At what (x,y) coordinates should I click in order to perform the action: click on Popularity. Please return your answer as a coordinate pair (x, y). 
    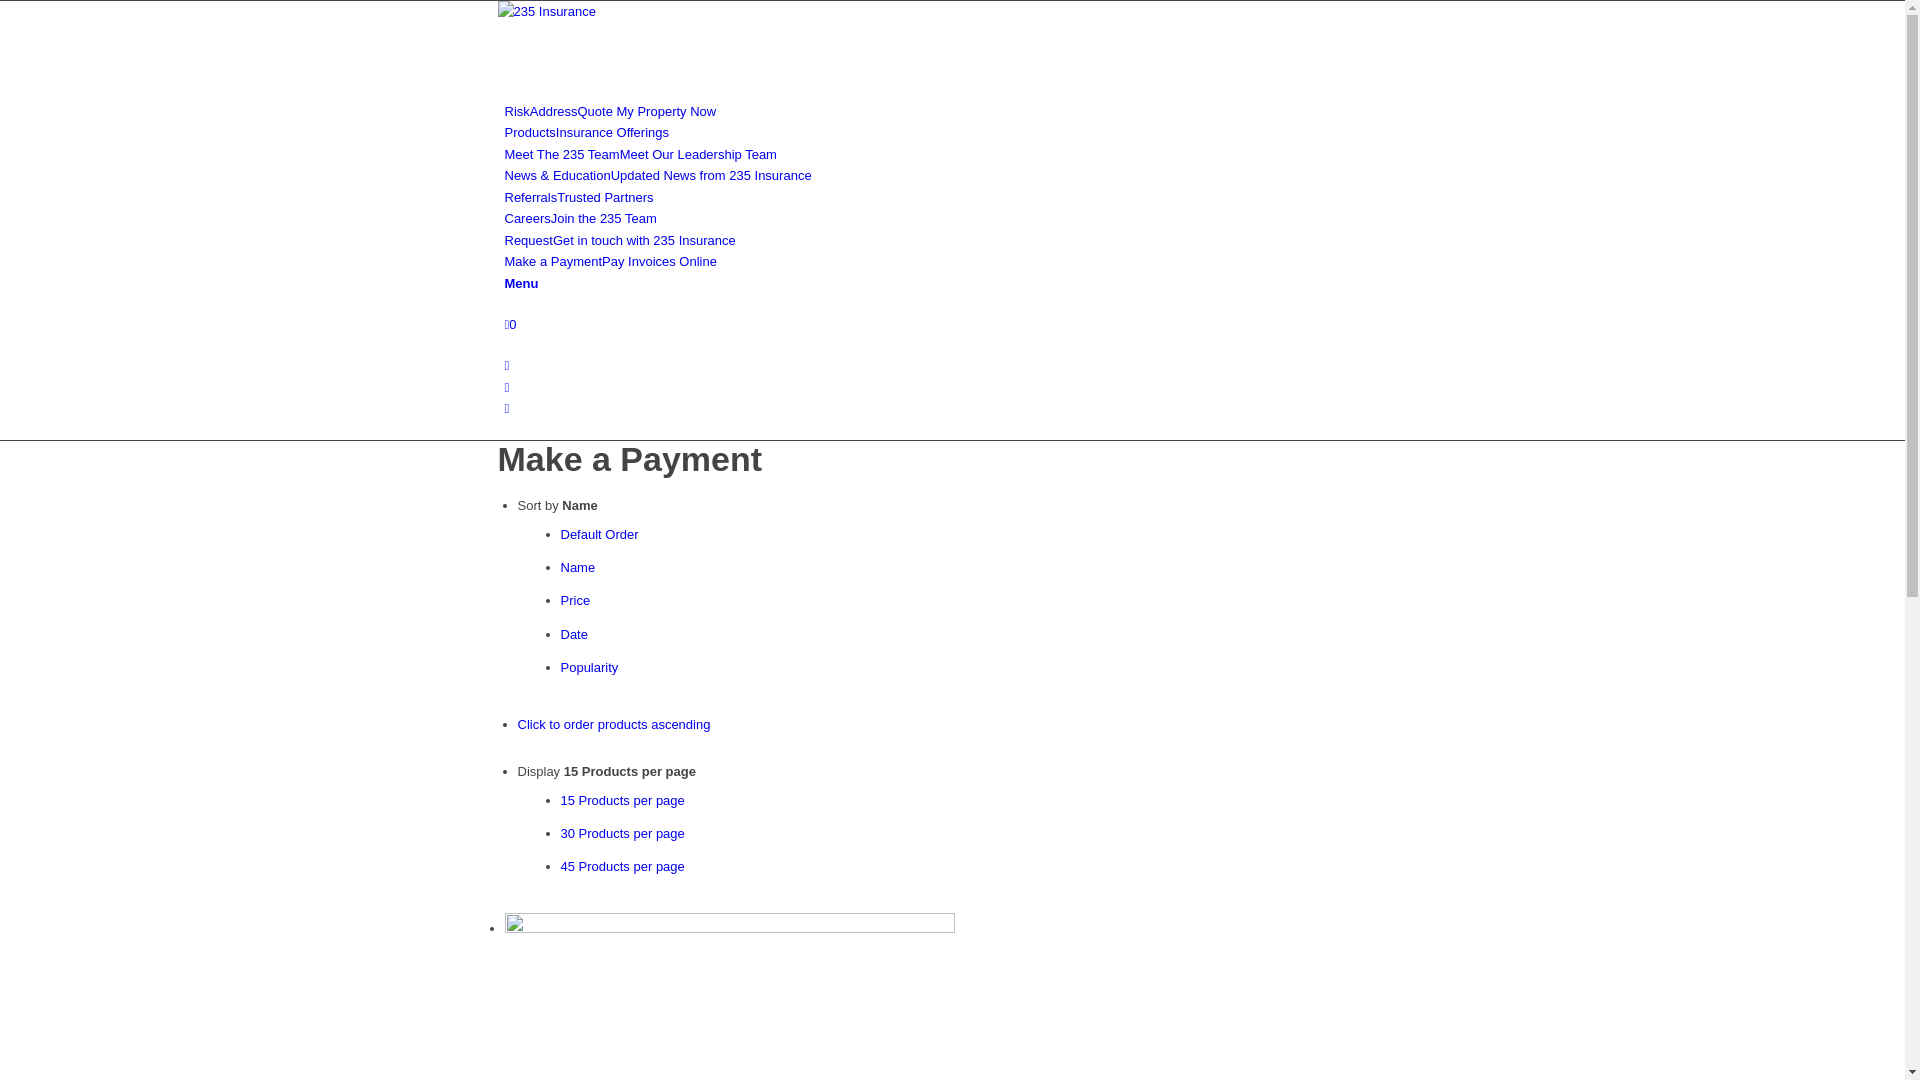
    Looking at the image, I should click on (589, 668).